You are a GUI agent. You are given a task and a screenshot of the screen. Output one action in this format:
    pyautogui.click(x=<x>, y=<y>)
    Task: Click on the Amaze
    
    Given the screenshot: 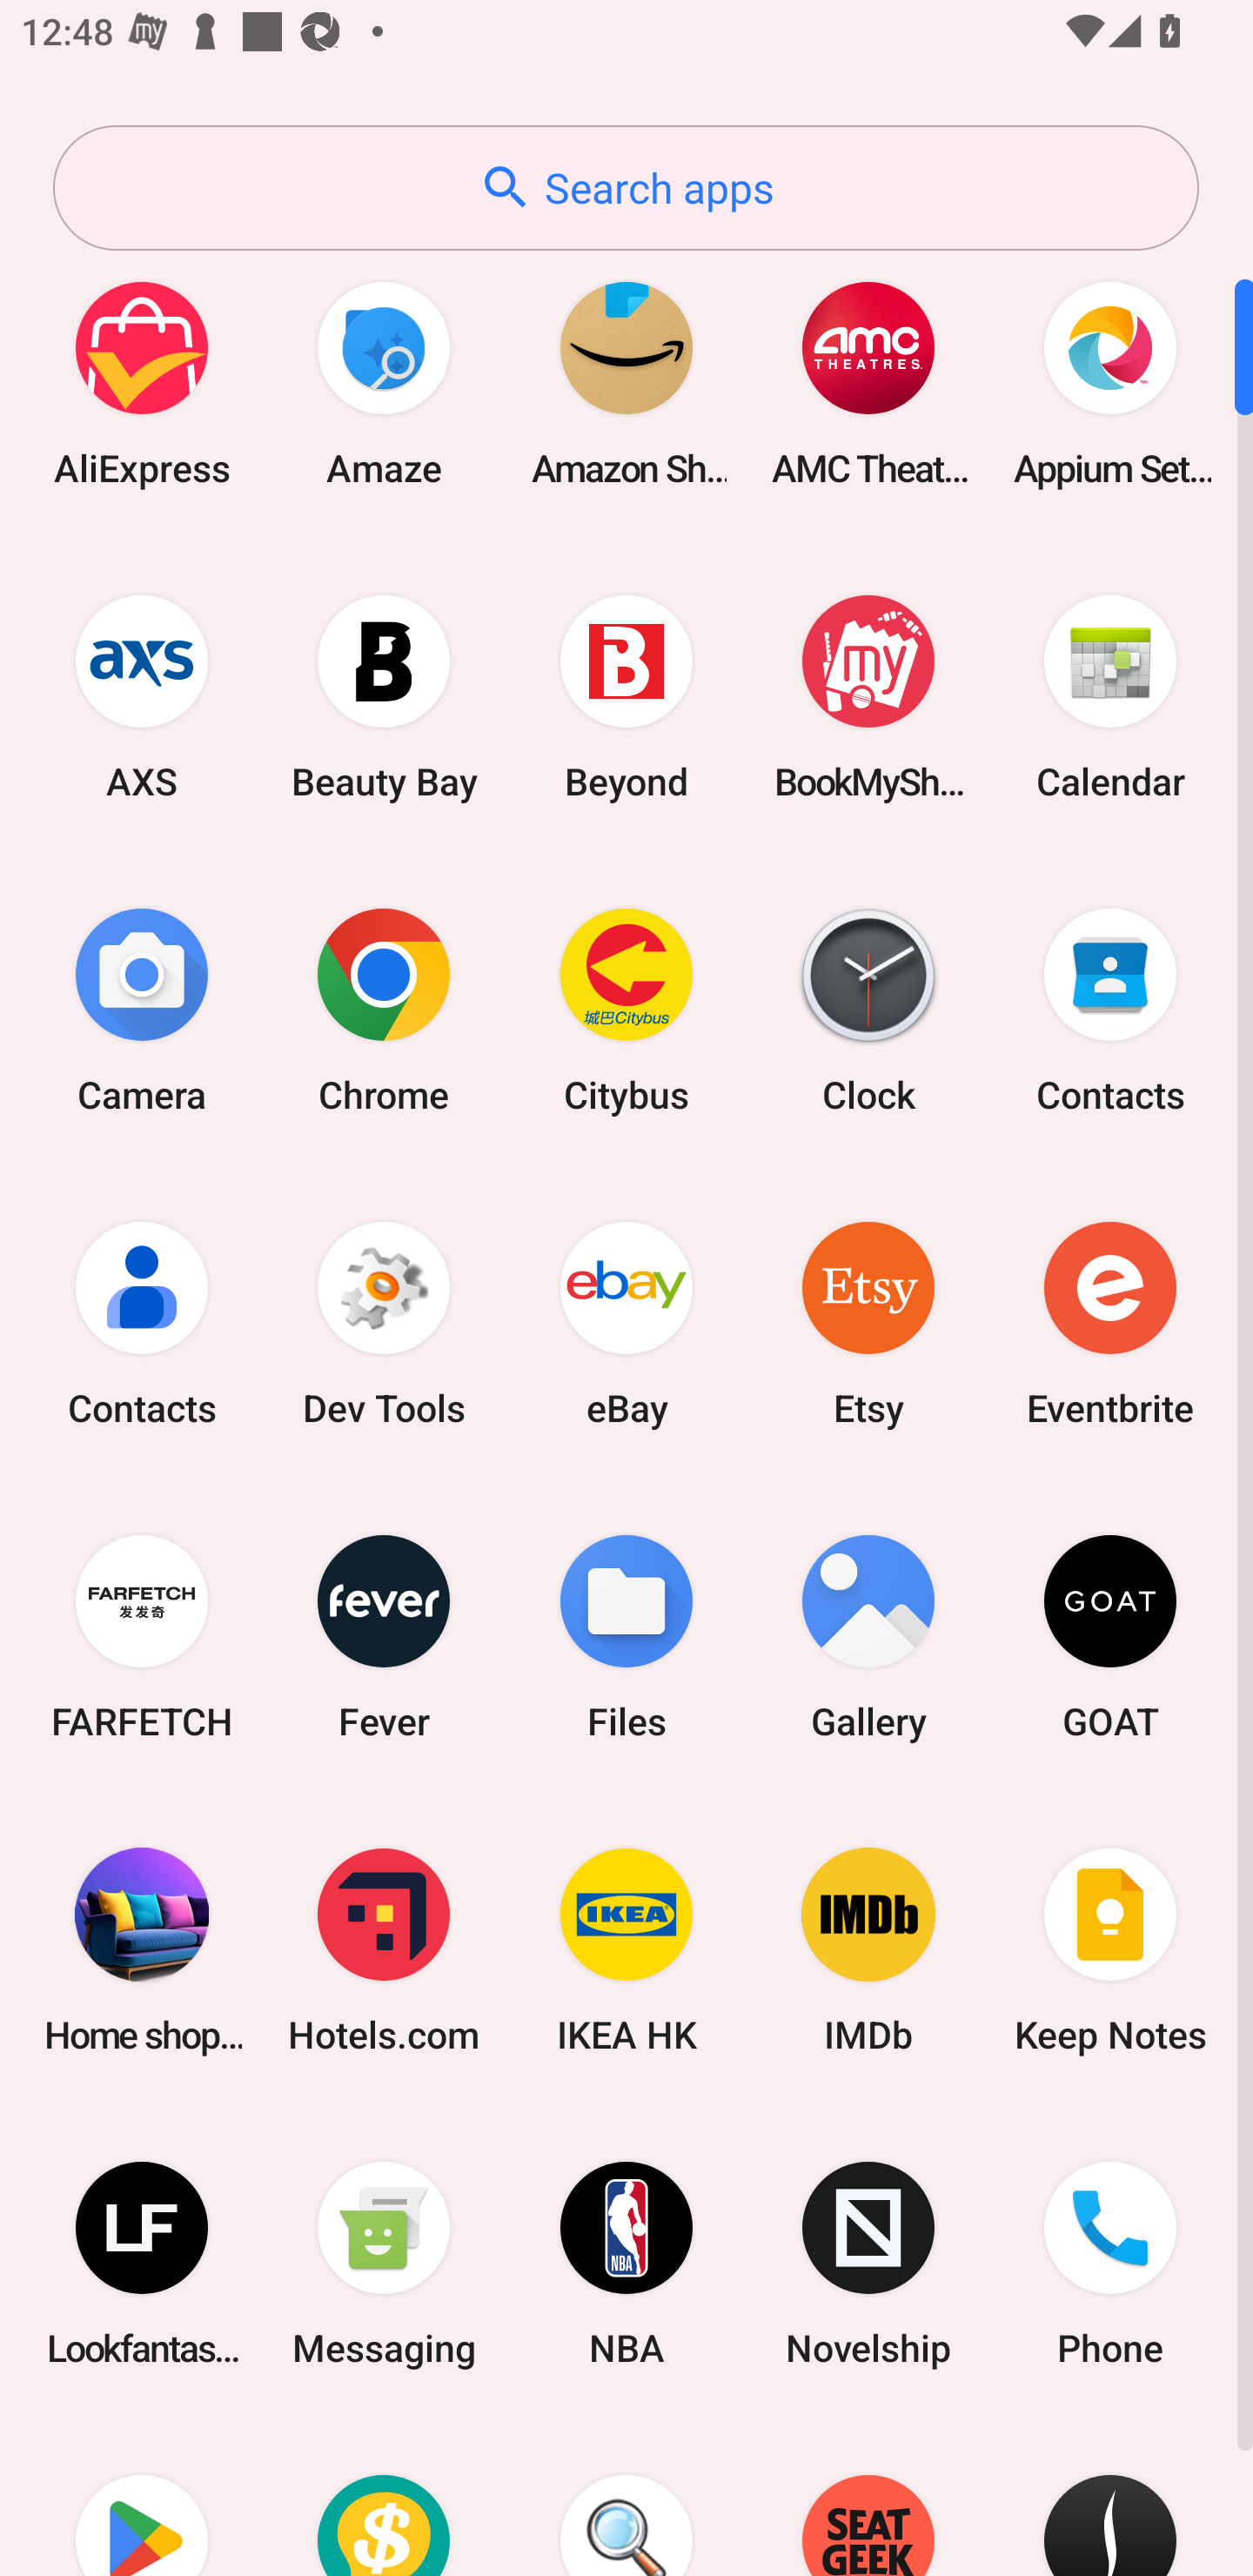 What is the action you would take?
    pyautogui.click(x=384, y=383)
    